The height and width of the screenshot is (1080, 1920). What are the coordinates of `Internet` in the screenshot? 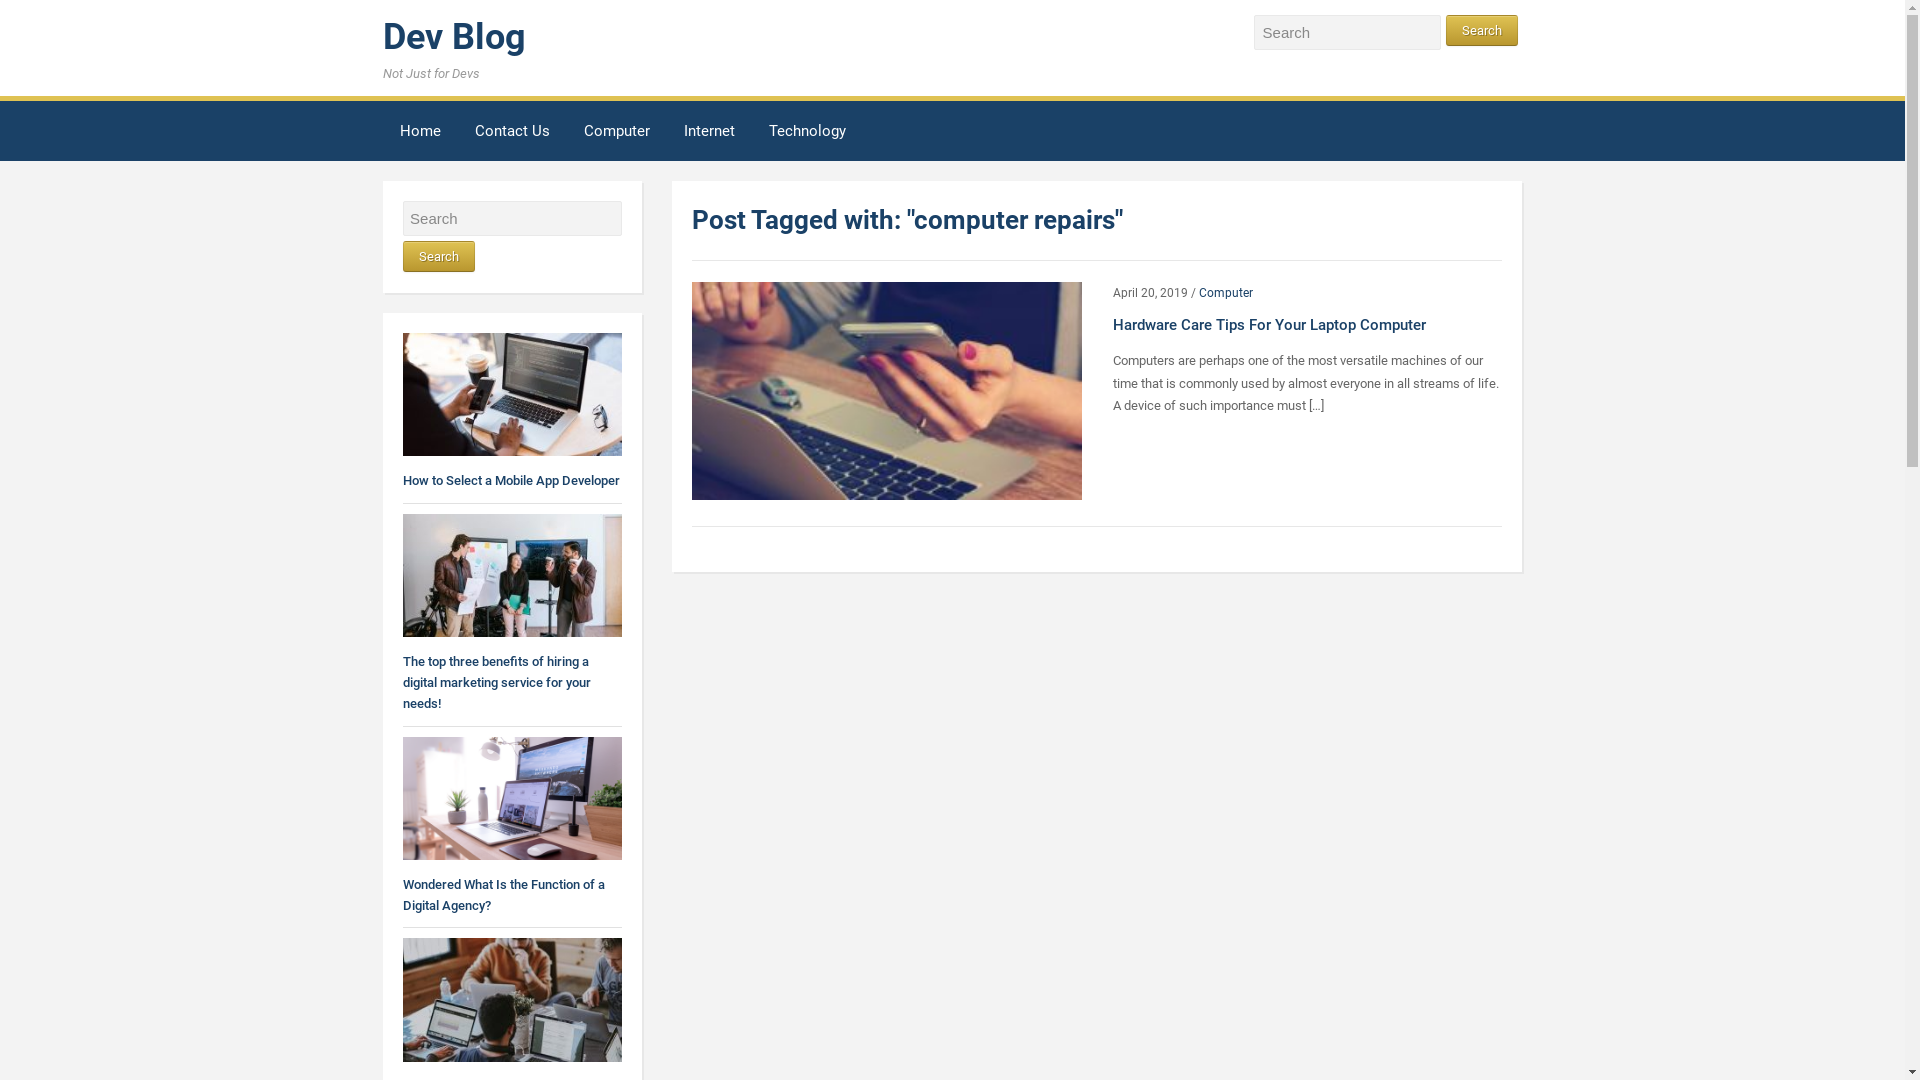 It's located at (710, 134).